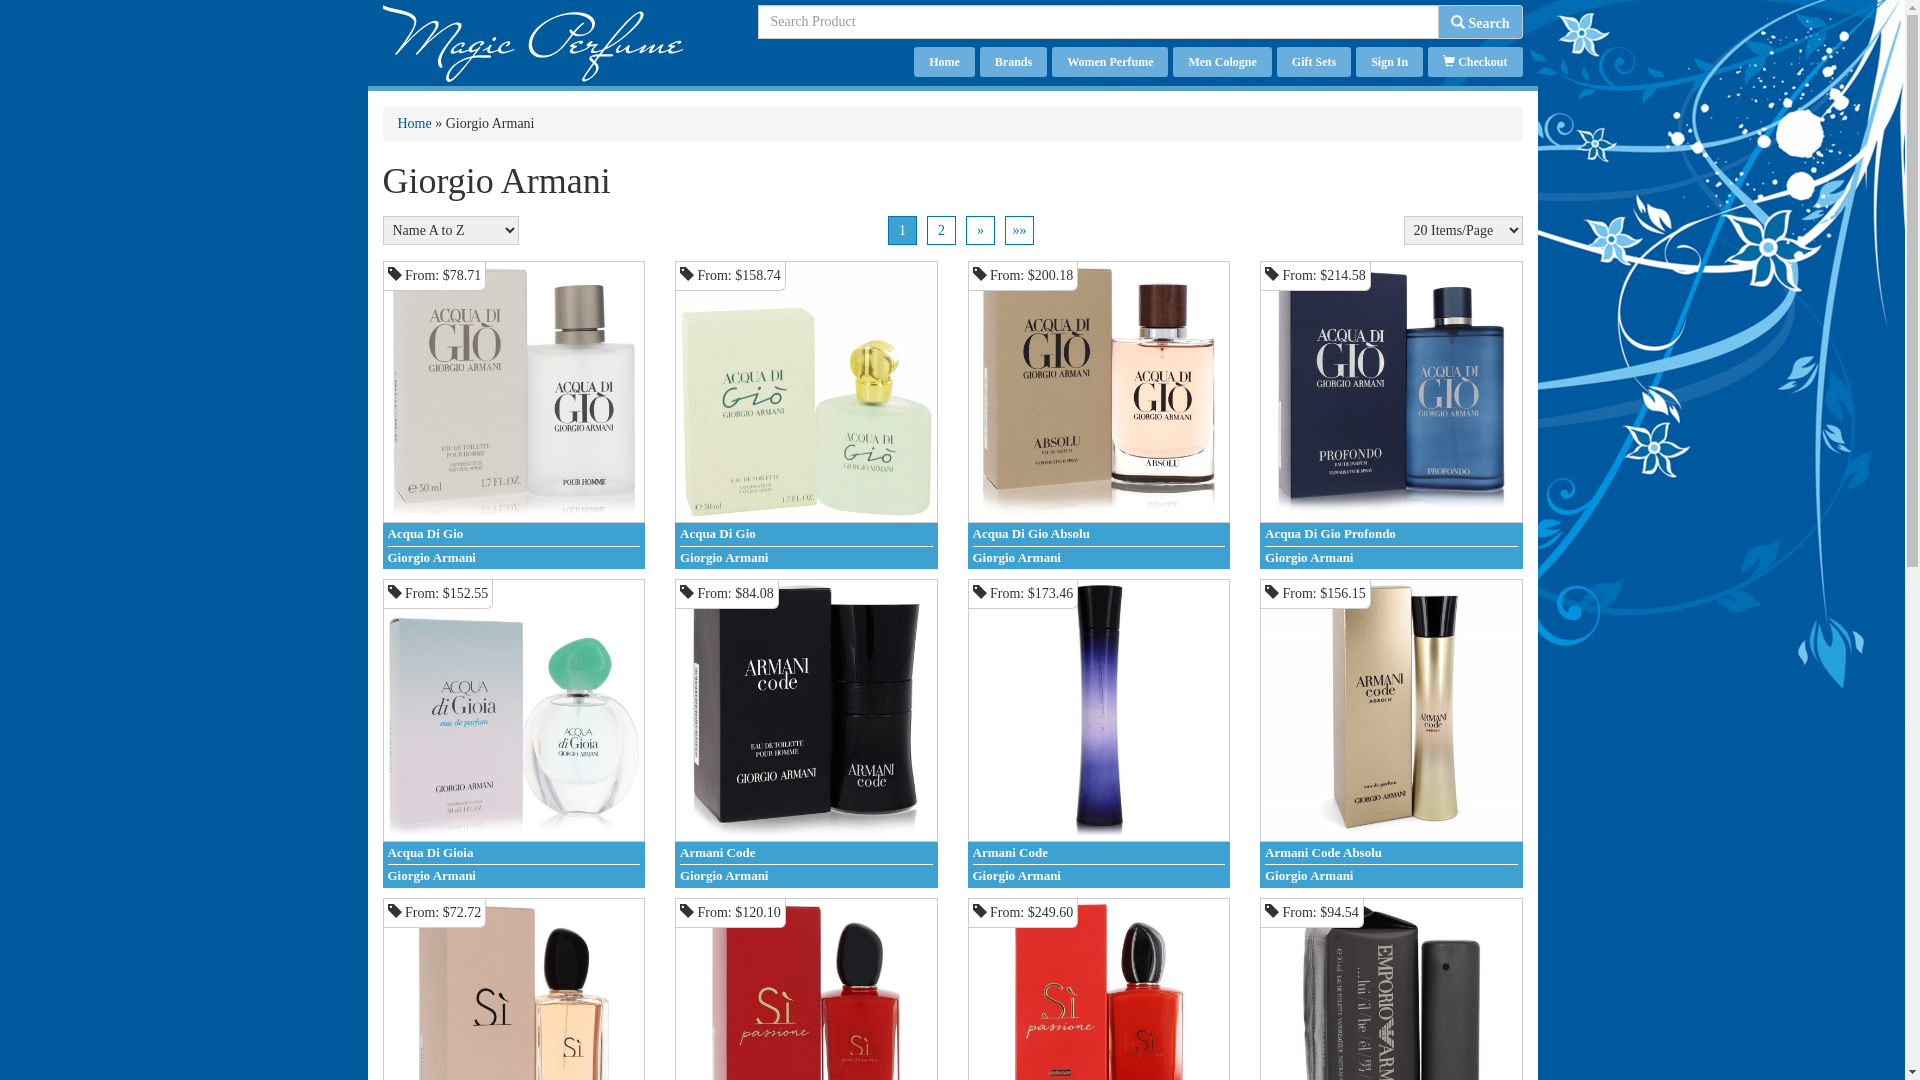  Describe the element at coordinates (1098, 535) in the screenshot. I see `Acqua Di Gio Absolu` at that location.